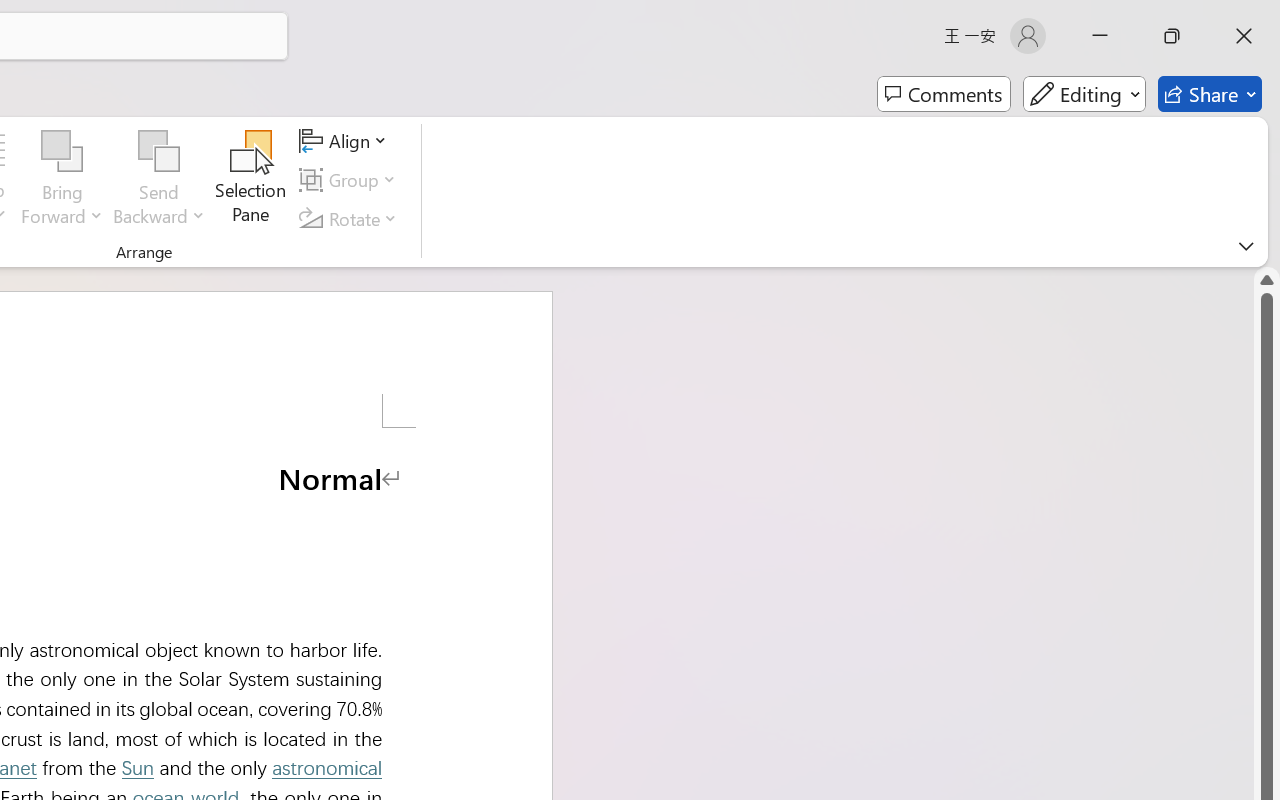 This screenshot has height=800, width=1280. What do you see at coordinates (137, 768) in the screenshot?
I see `Sun` at bounding box center [137, 768].